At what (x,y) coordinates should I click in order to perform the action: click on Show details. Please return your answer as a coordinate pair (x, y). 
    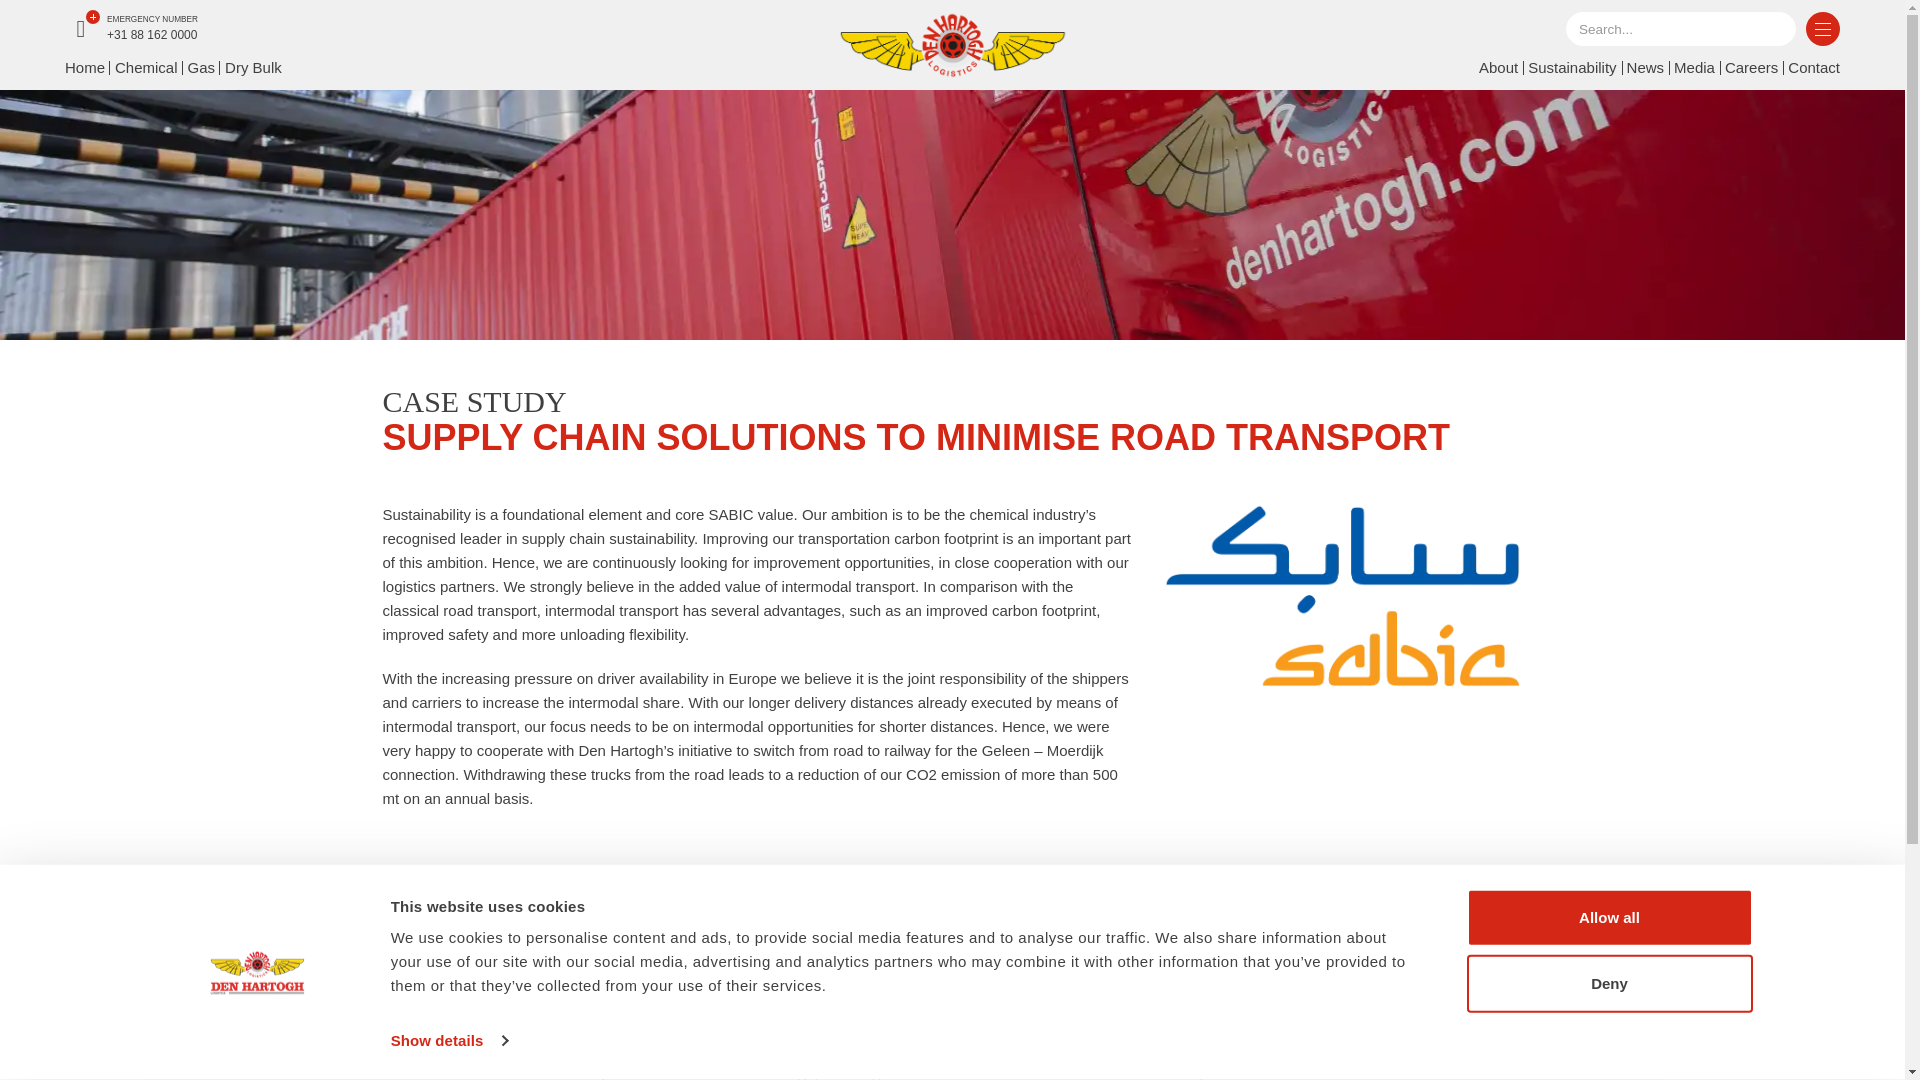
    Looking at the image, I should click on (448, 1041).